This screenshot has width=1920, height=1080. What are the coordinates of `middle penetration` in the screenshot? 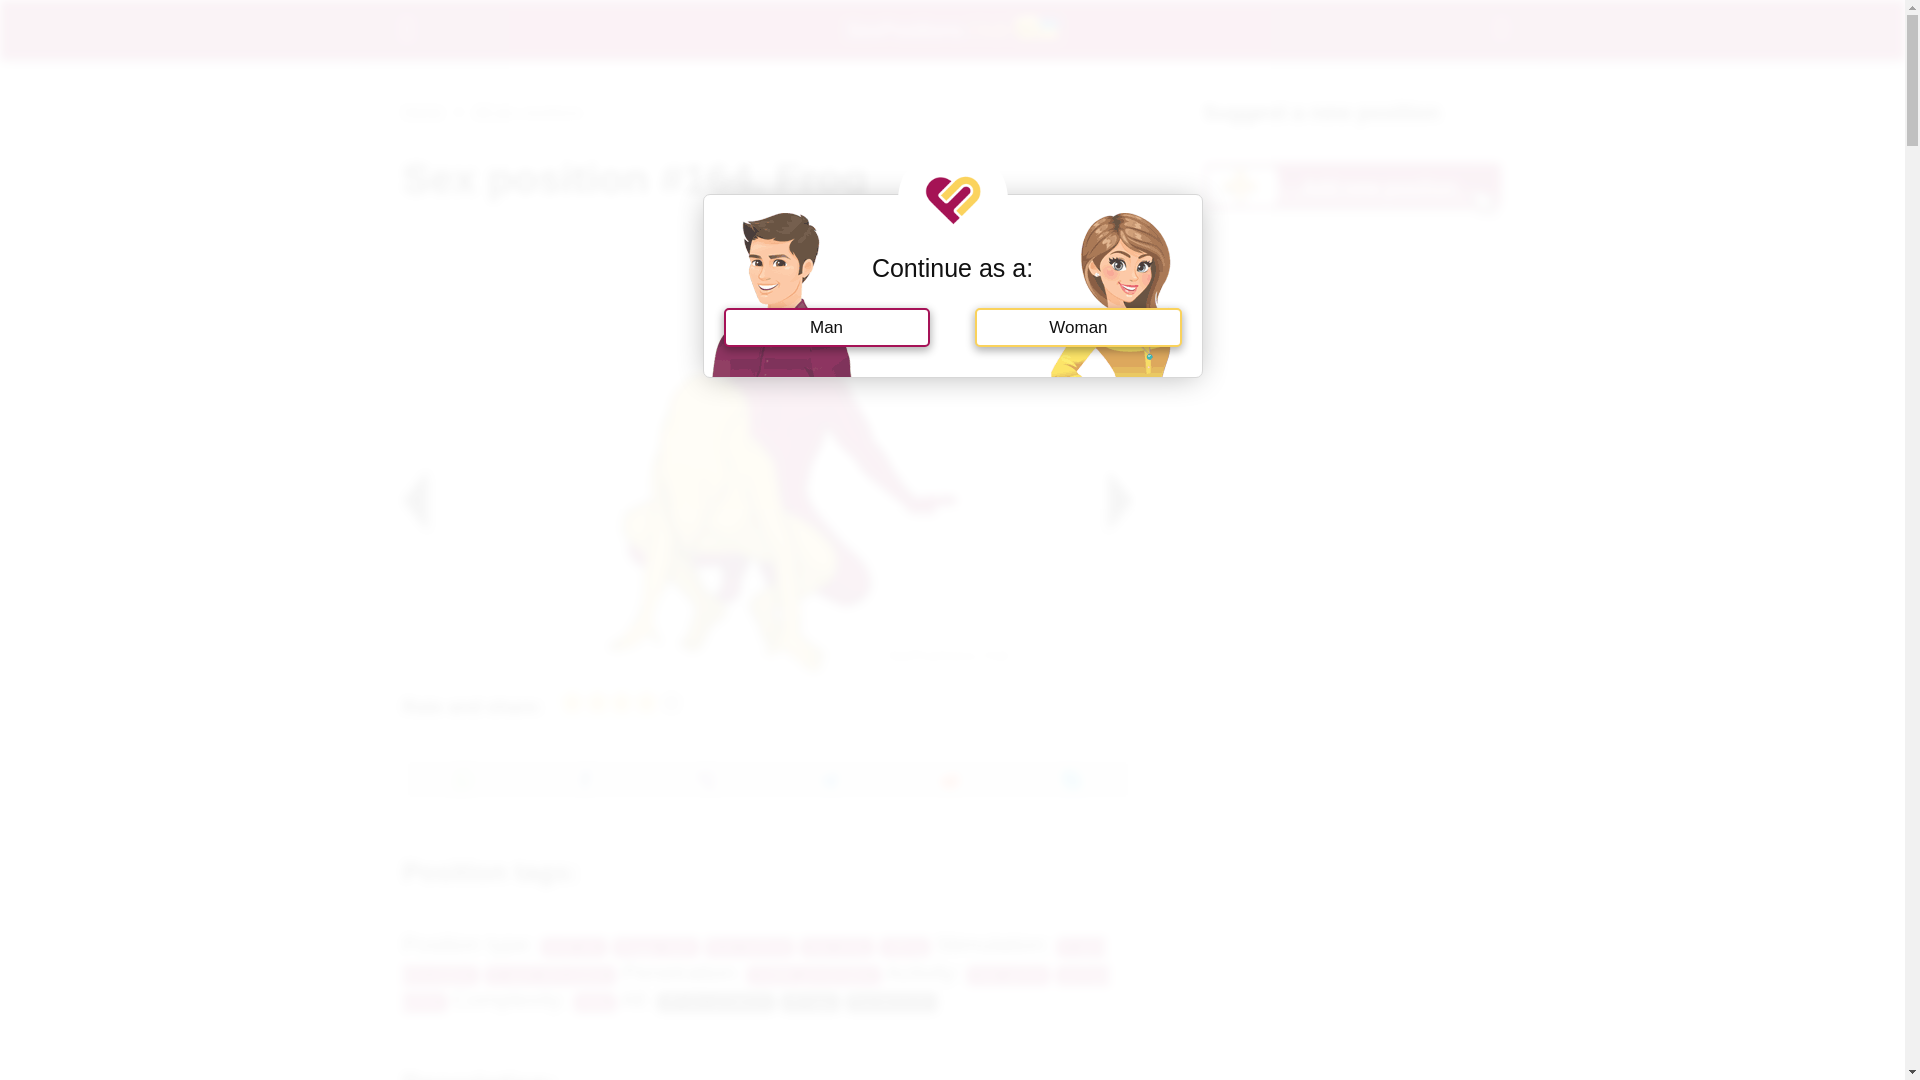 It's located at (812, 974).